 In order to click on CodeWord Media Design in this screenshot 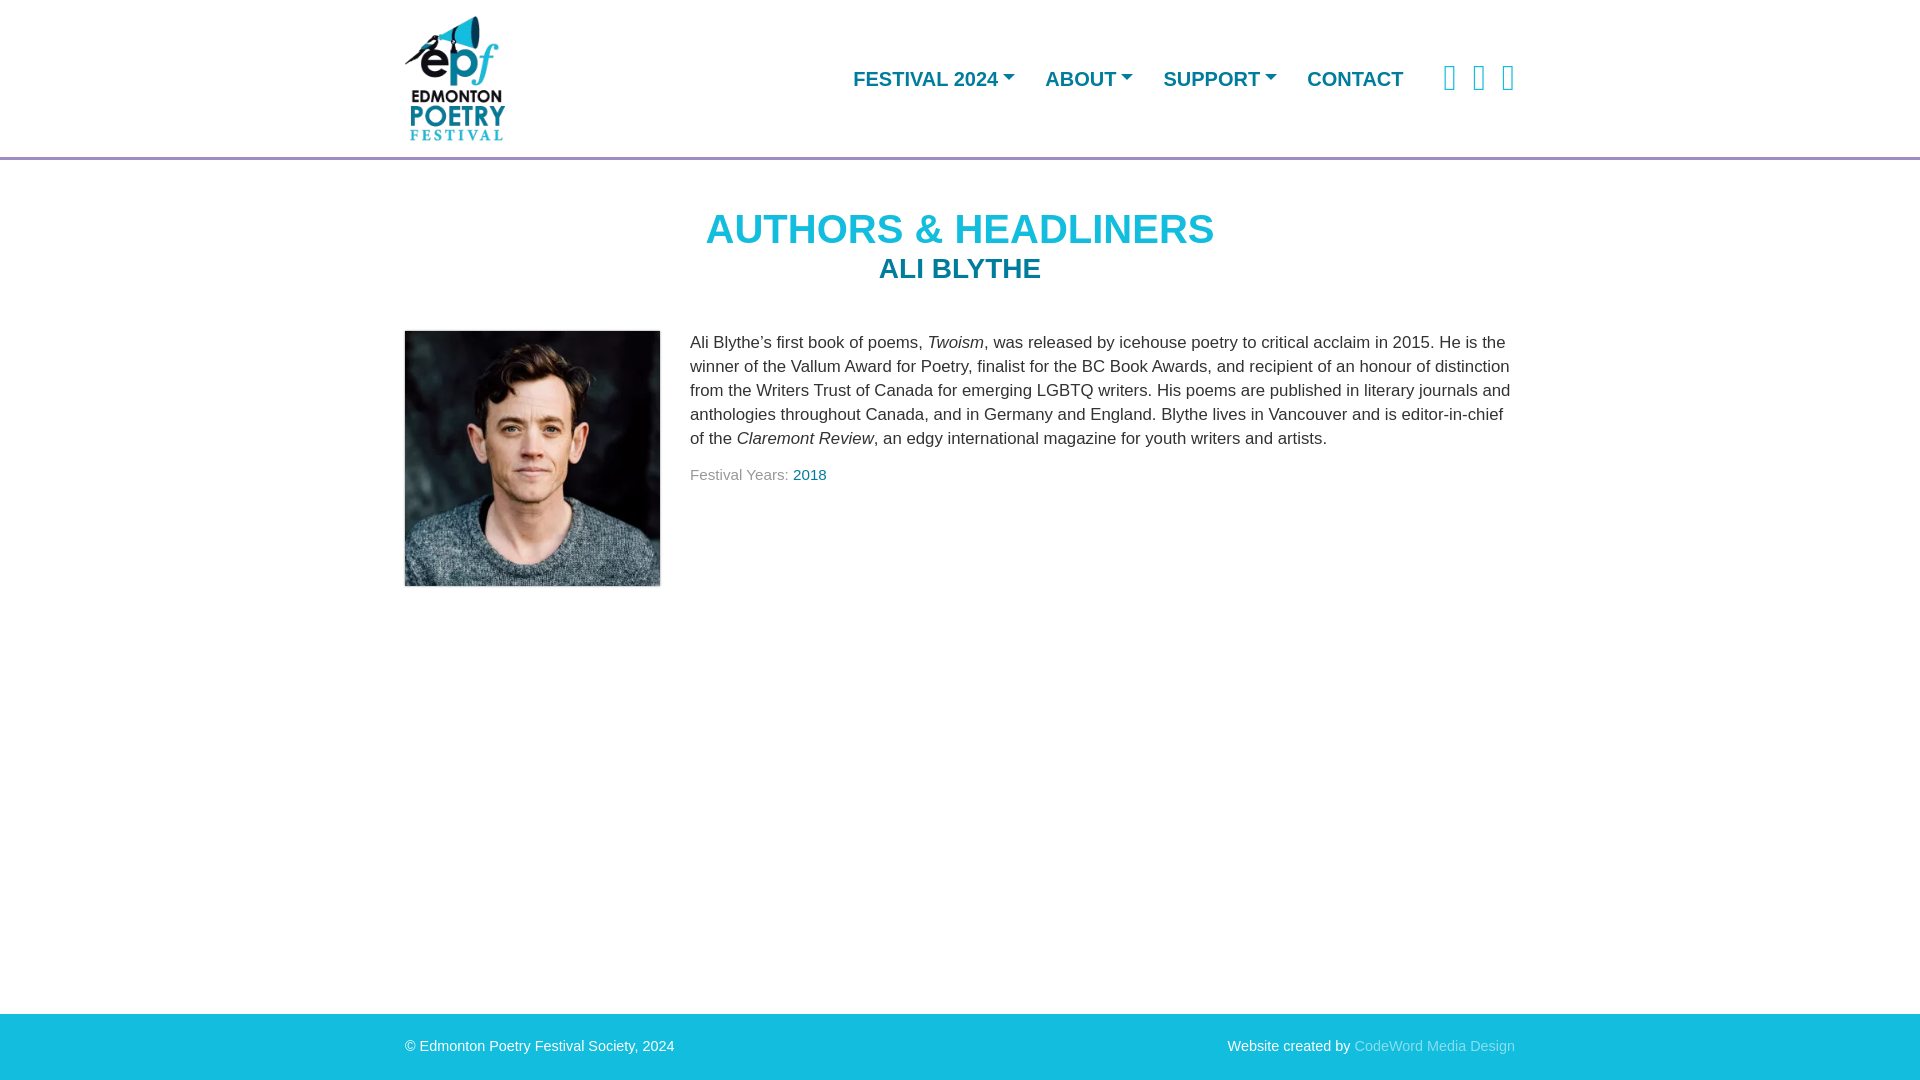, I will do `click(1434, 1046)`.